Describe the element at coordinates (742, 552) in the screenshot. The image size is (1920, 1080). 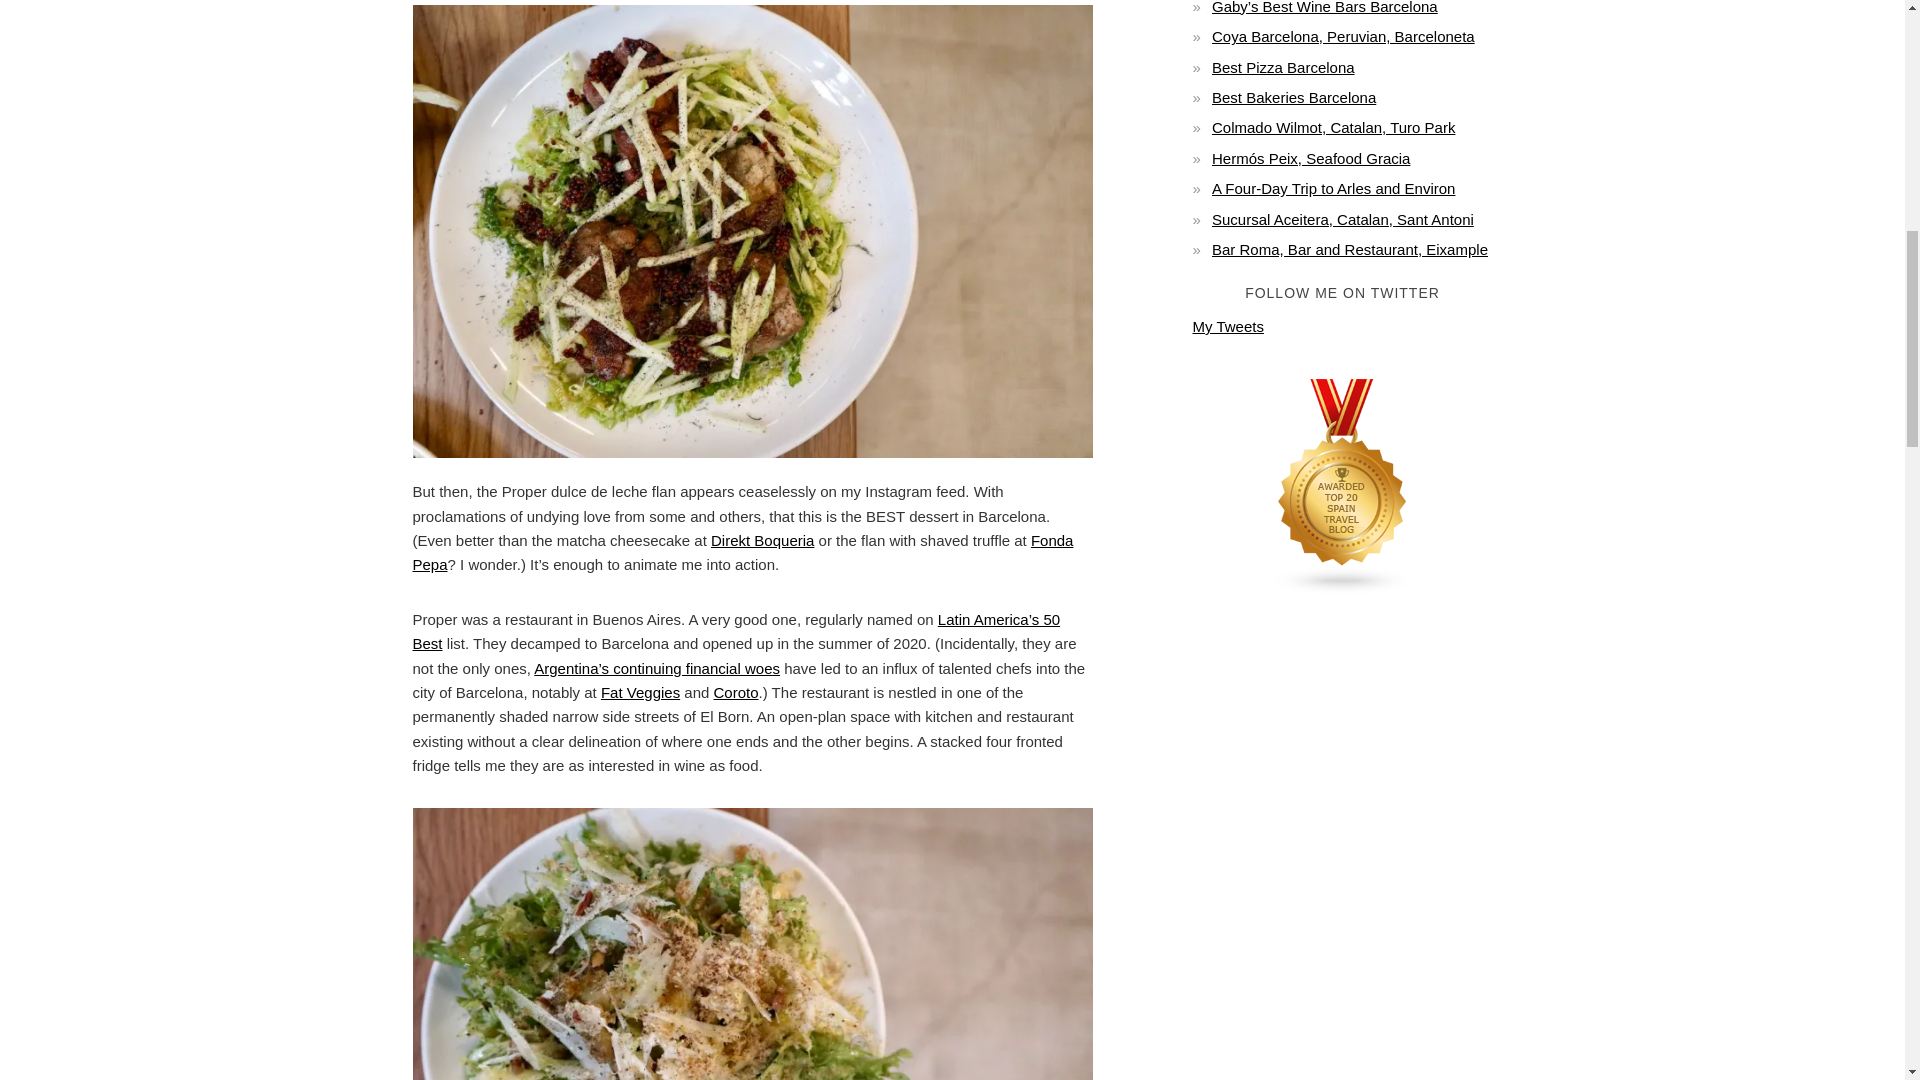
I see `Fonda Pepa` at that location.